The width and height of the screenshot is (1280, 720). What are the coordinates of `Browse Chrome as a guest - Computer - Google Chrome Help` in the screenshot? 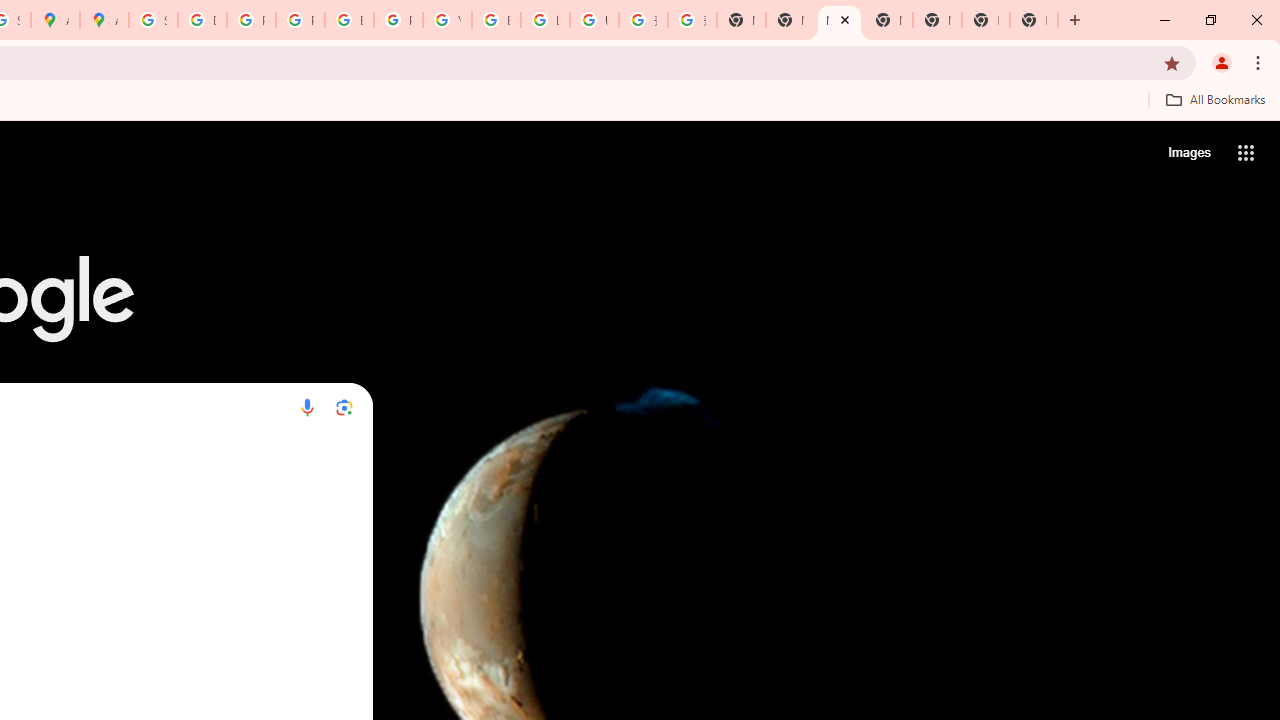 It's located at (496, 20).